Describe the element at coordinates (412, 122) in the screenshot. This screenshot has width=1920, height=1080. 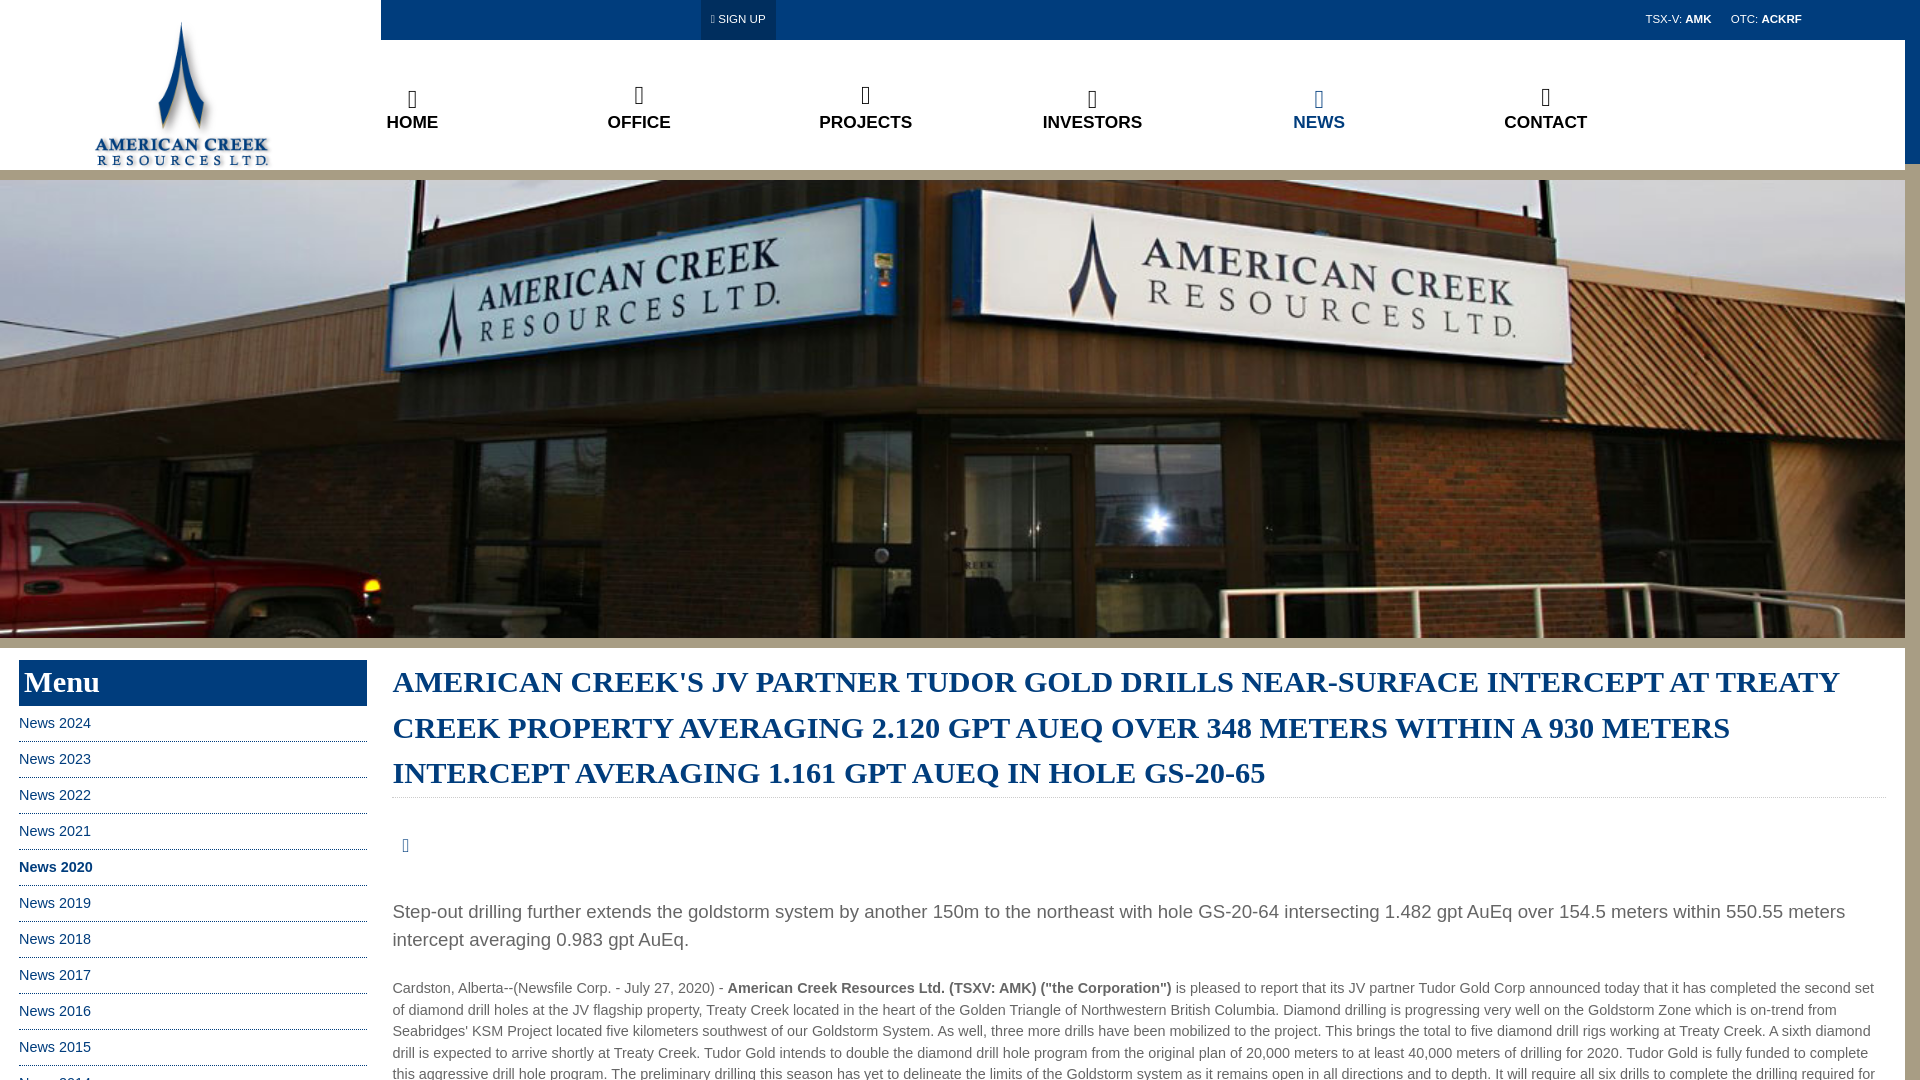
I see `HOME` at that location.